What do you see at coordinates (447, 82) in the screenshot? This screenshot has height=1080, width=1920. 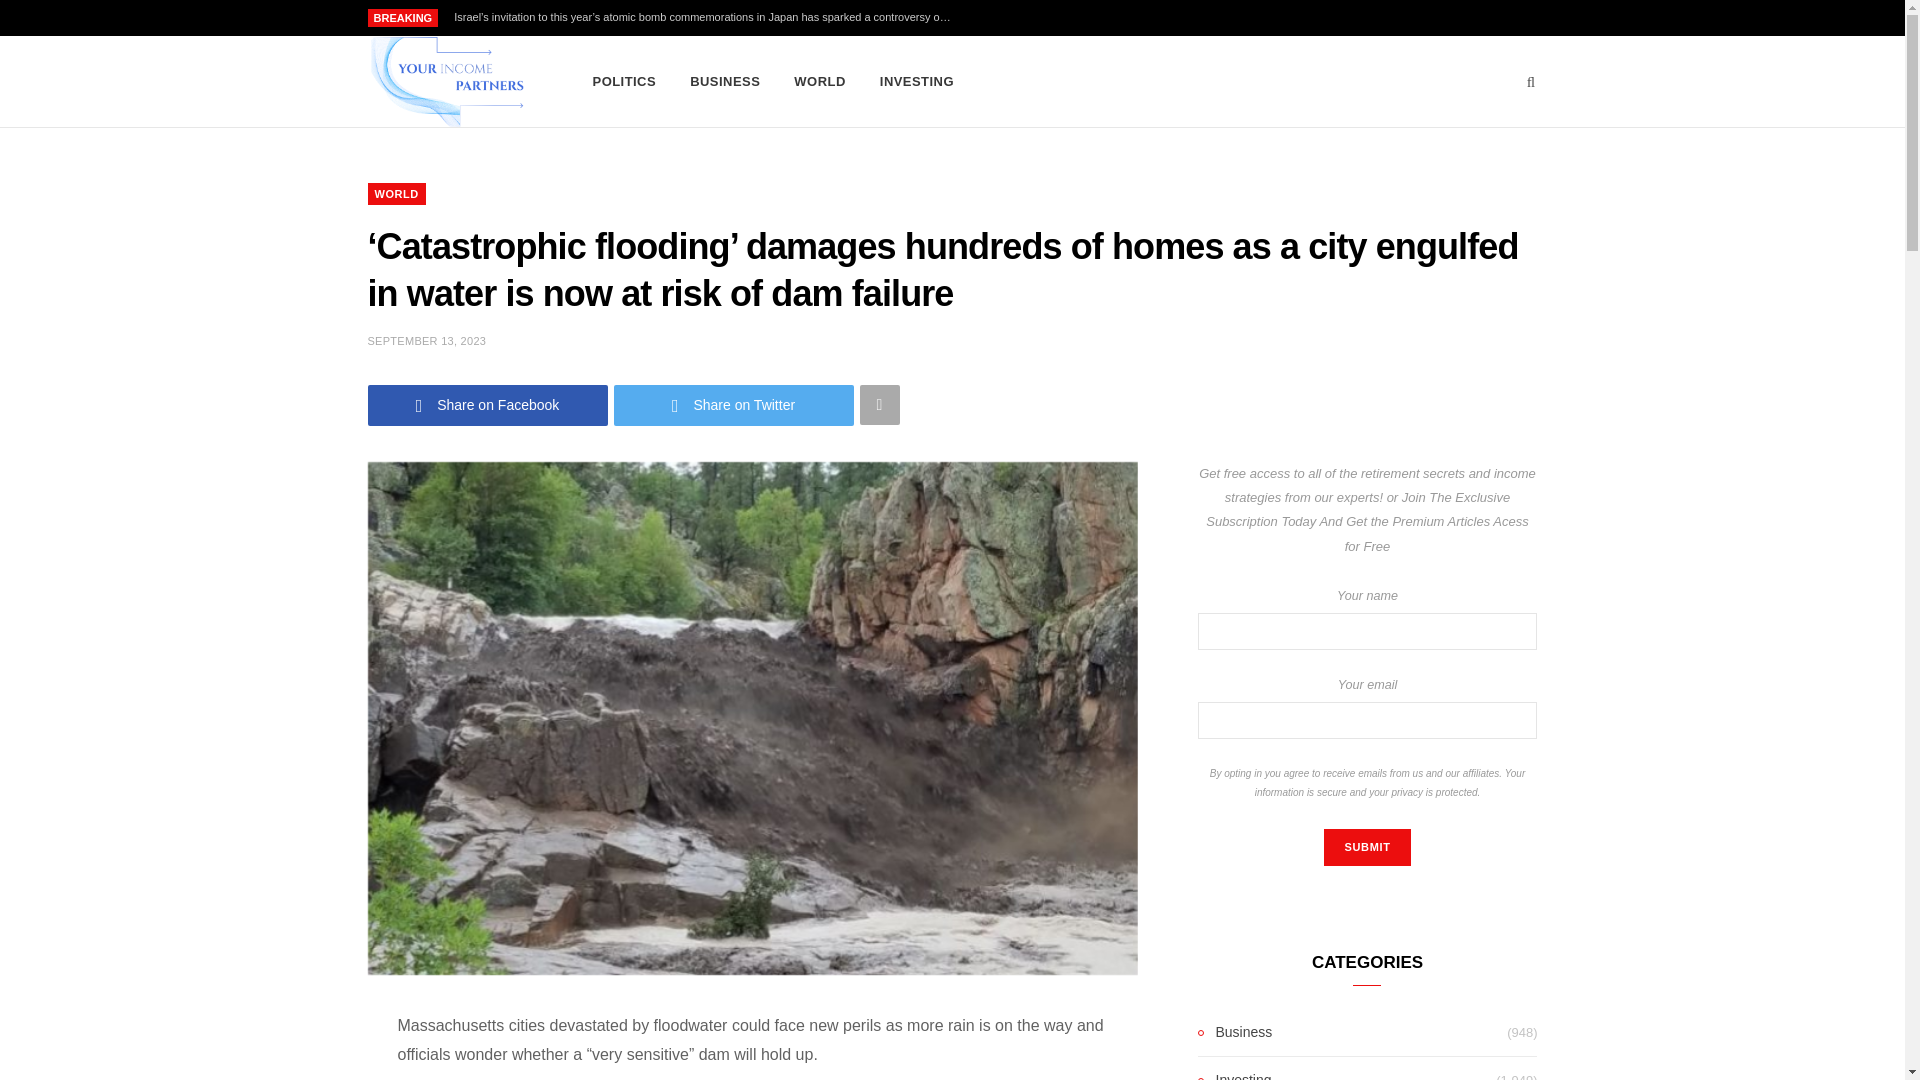 I see `Your Income Partners` at bounding box center [447, 82].